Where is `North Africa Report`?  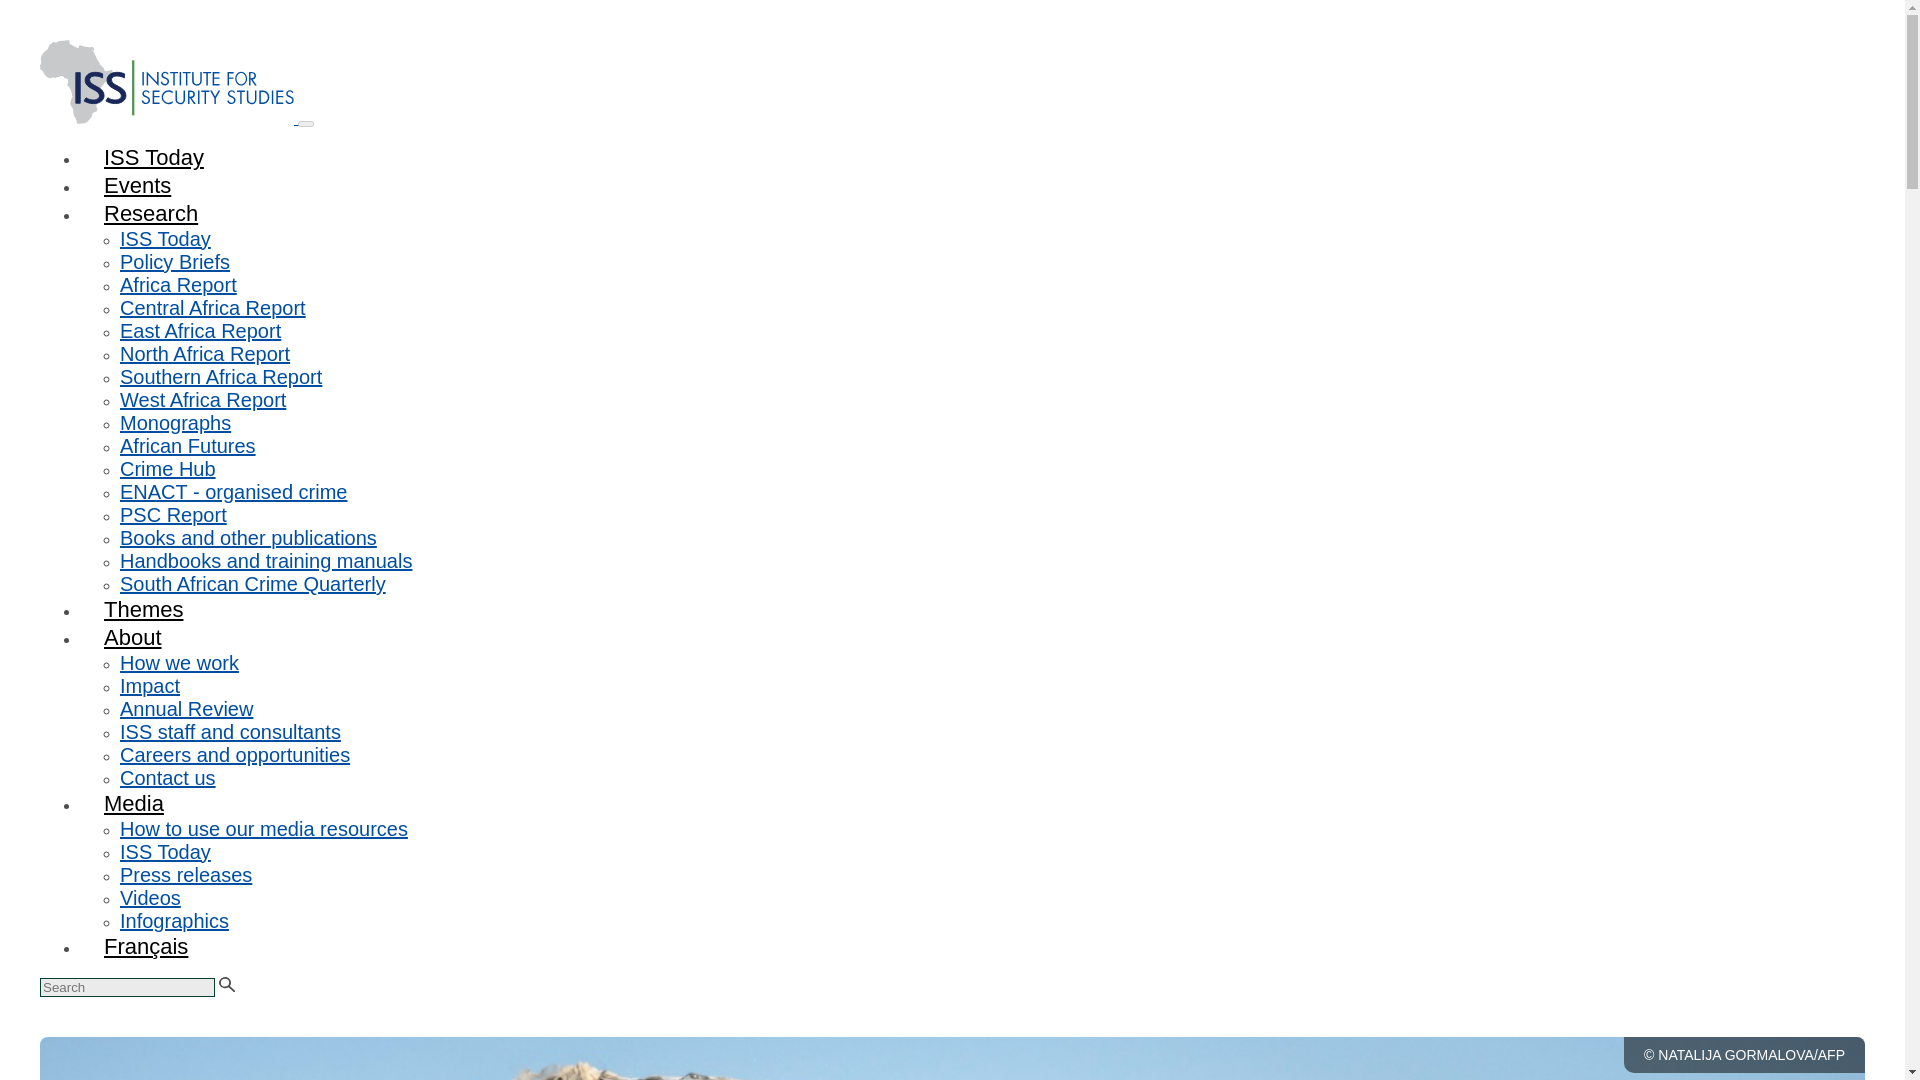 North Africa Report is located at coordinates (204, 354).